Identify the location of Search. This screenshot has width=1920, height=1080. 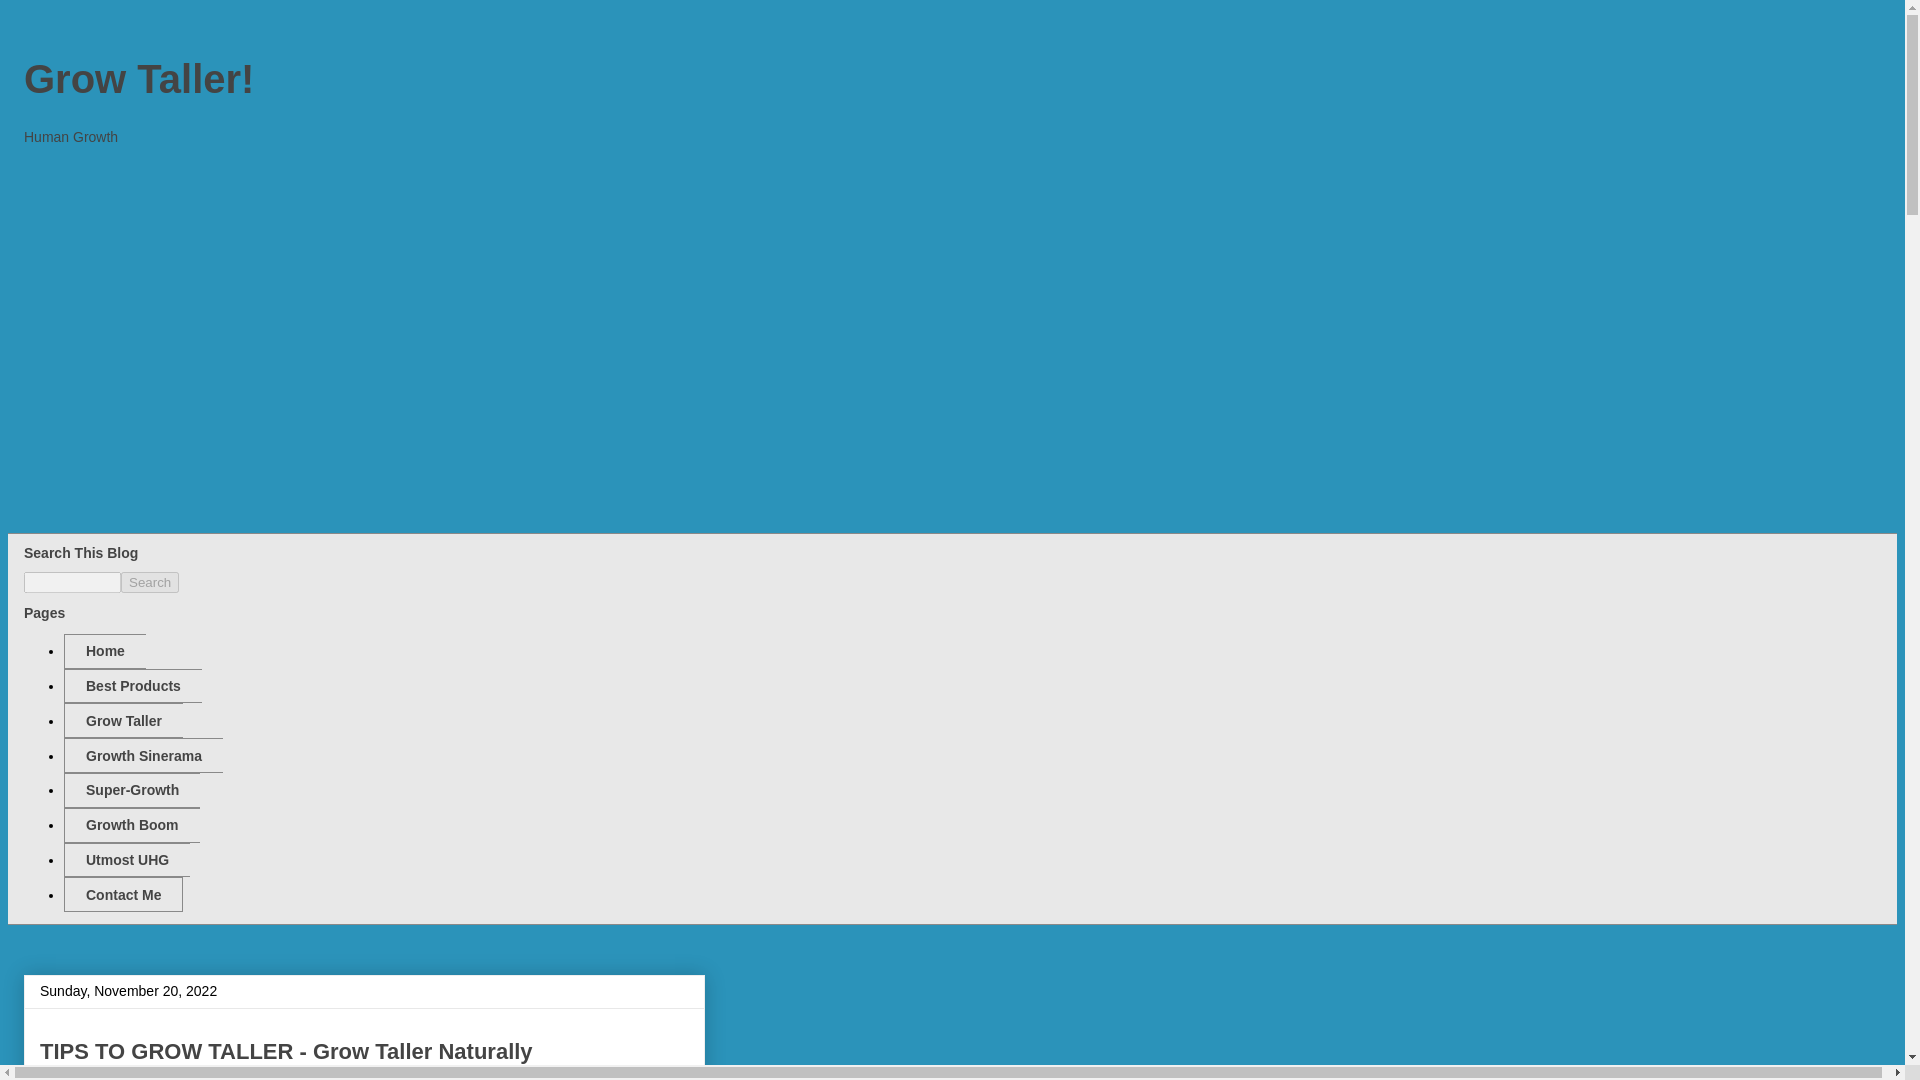
(149, 582).